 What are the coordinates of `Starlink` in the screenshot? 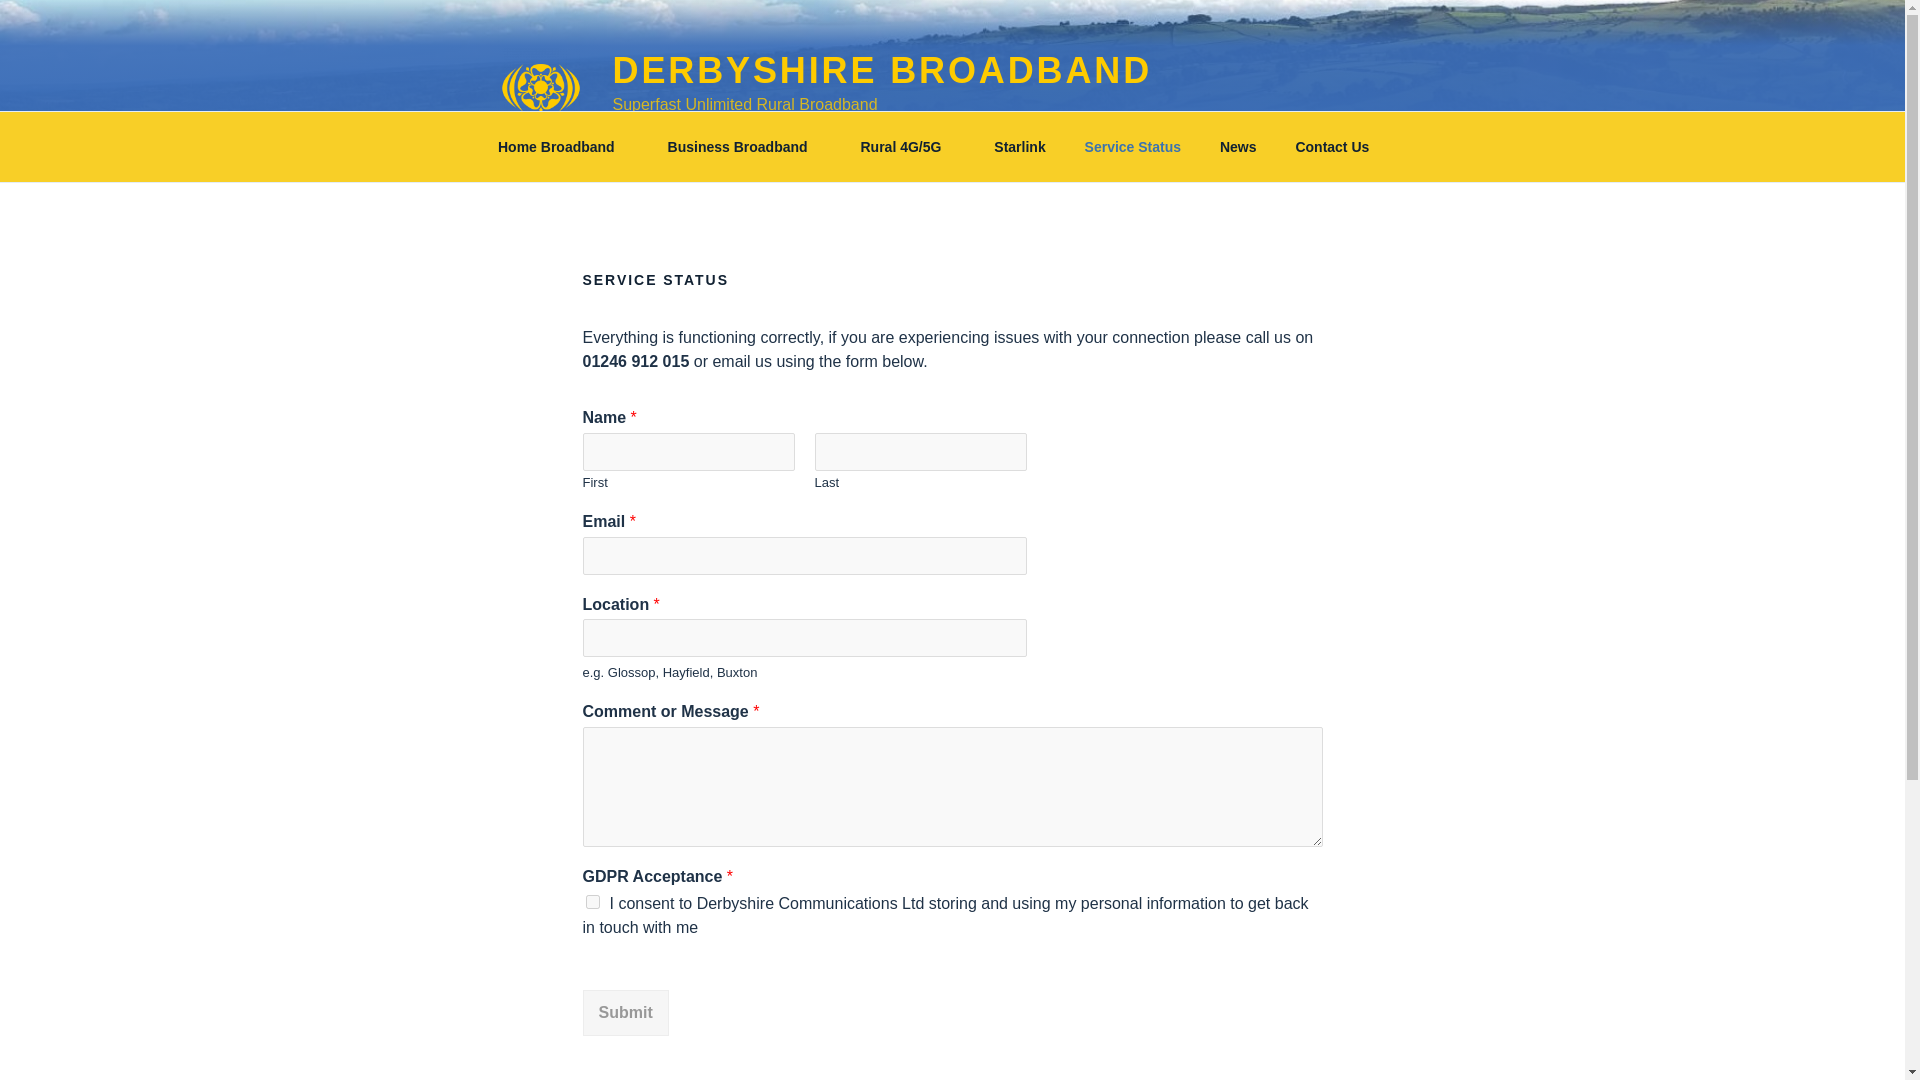 It's located at (1020, 146).